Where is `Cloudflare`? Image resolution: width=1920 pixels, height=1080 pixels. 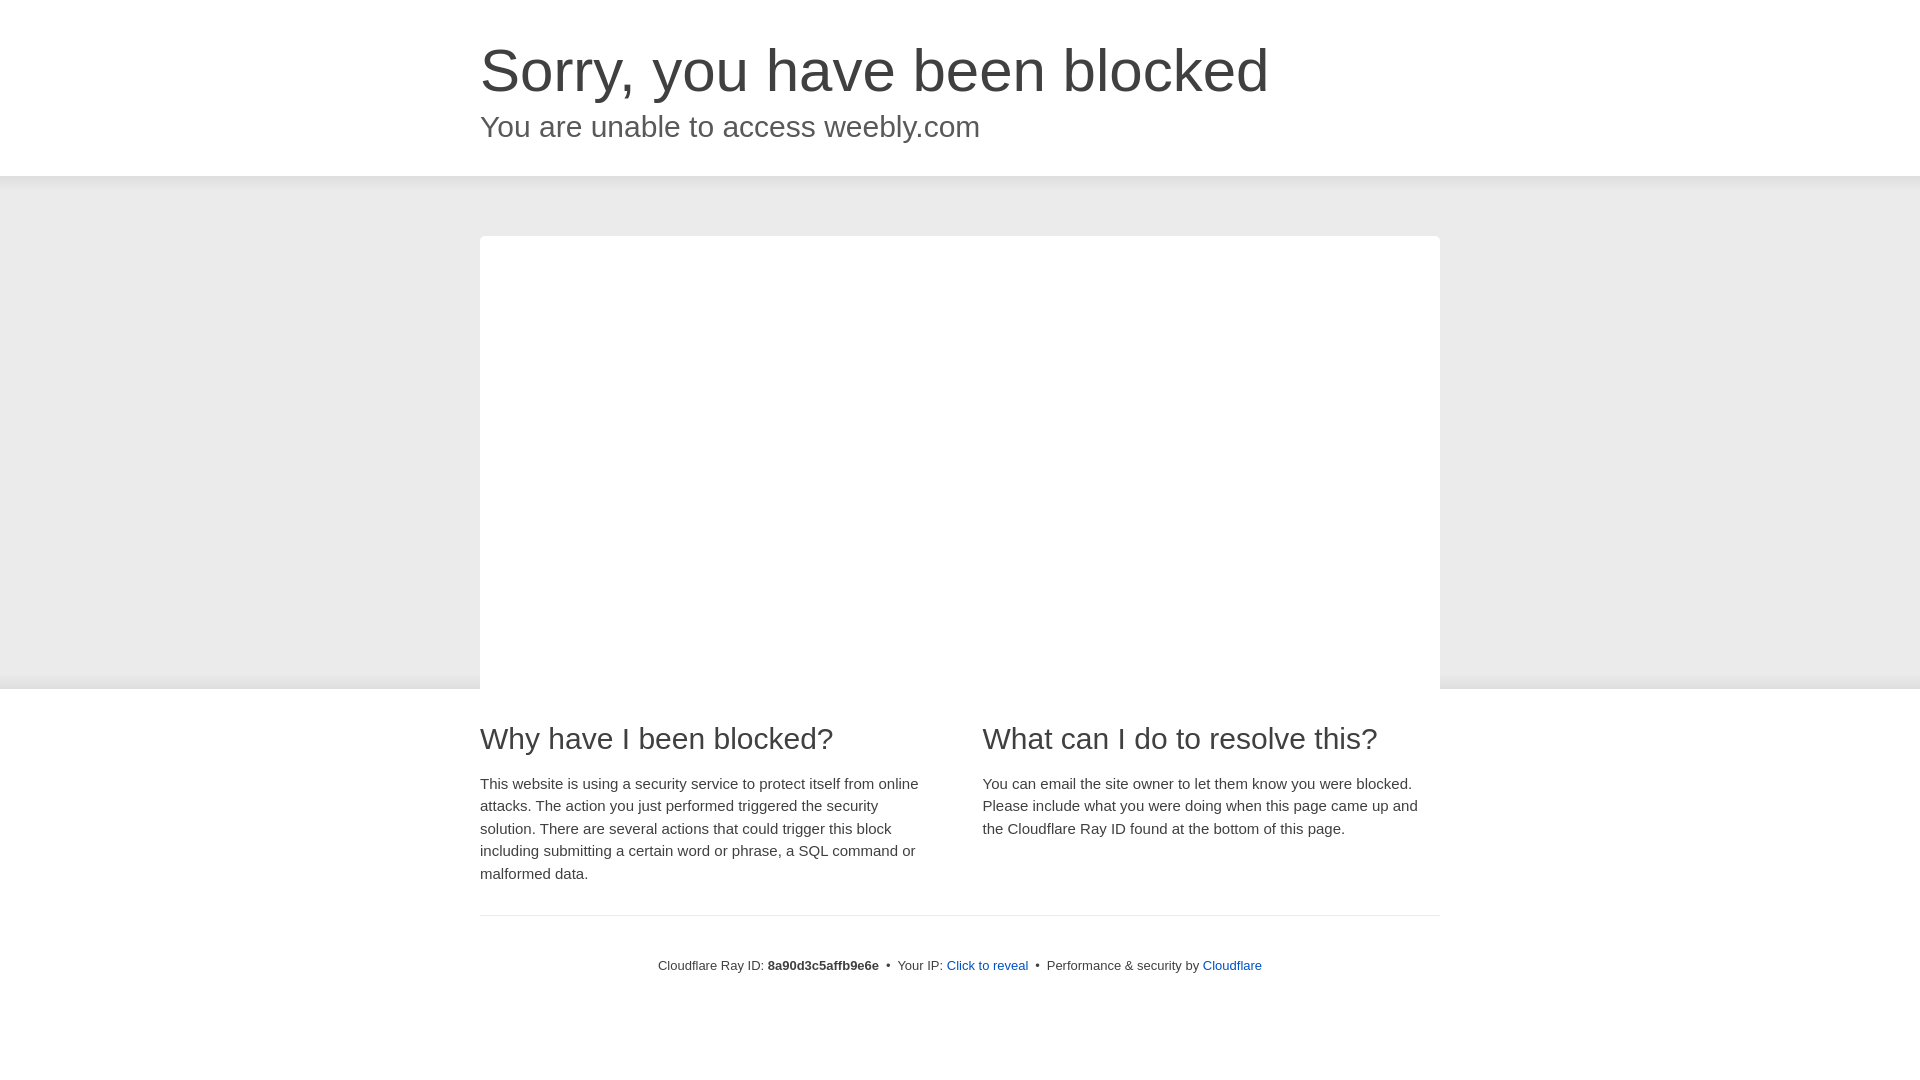 Cloudflare is located at coordinates (1232, 965).